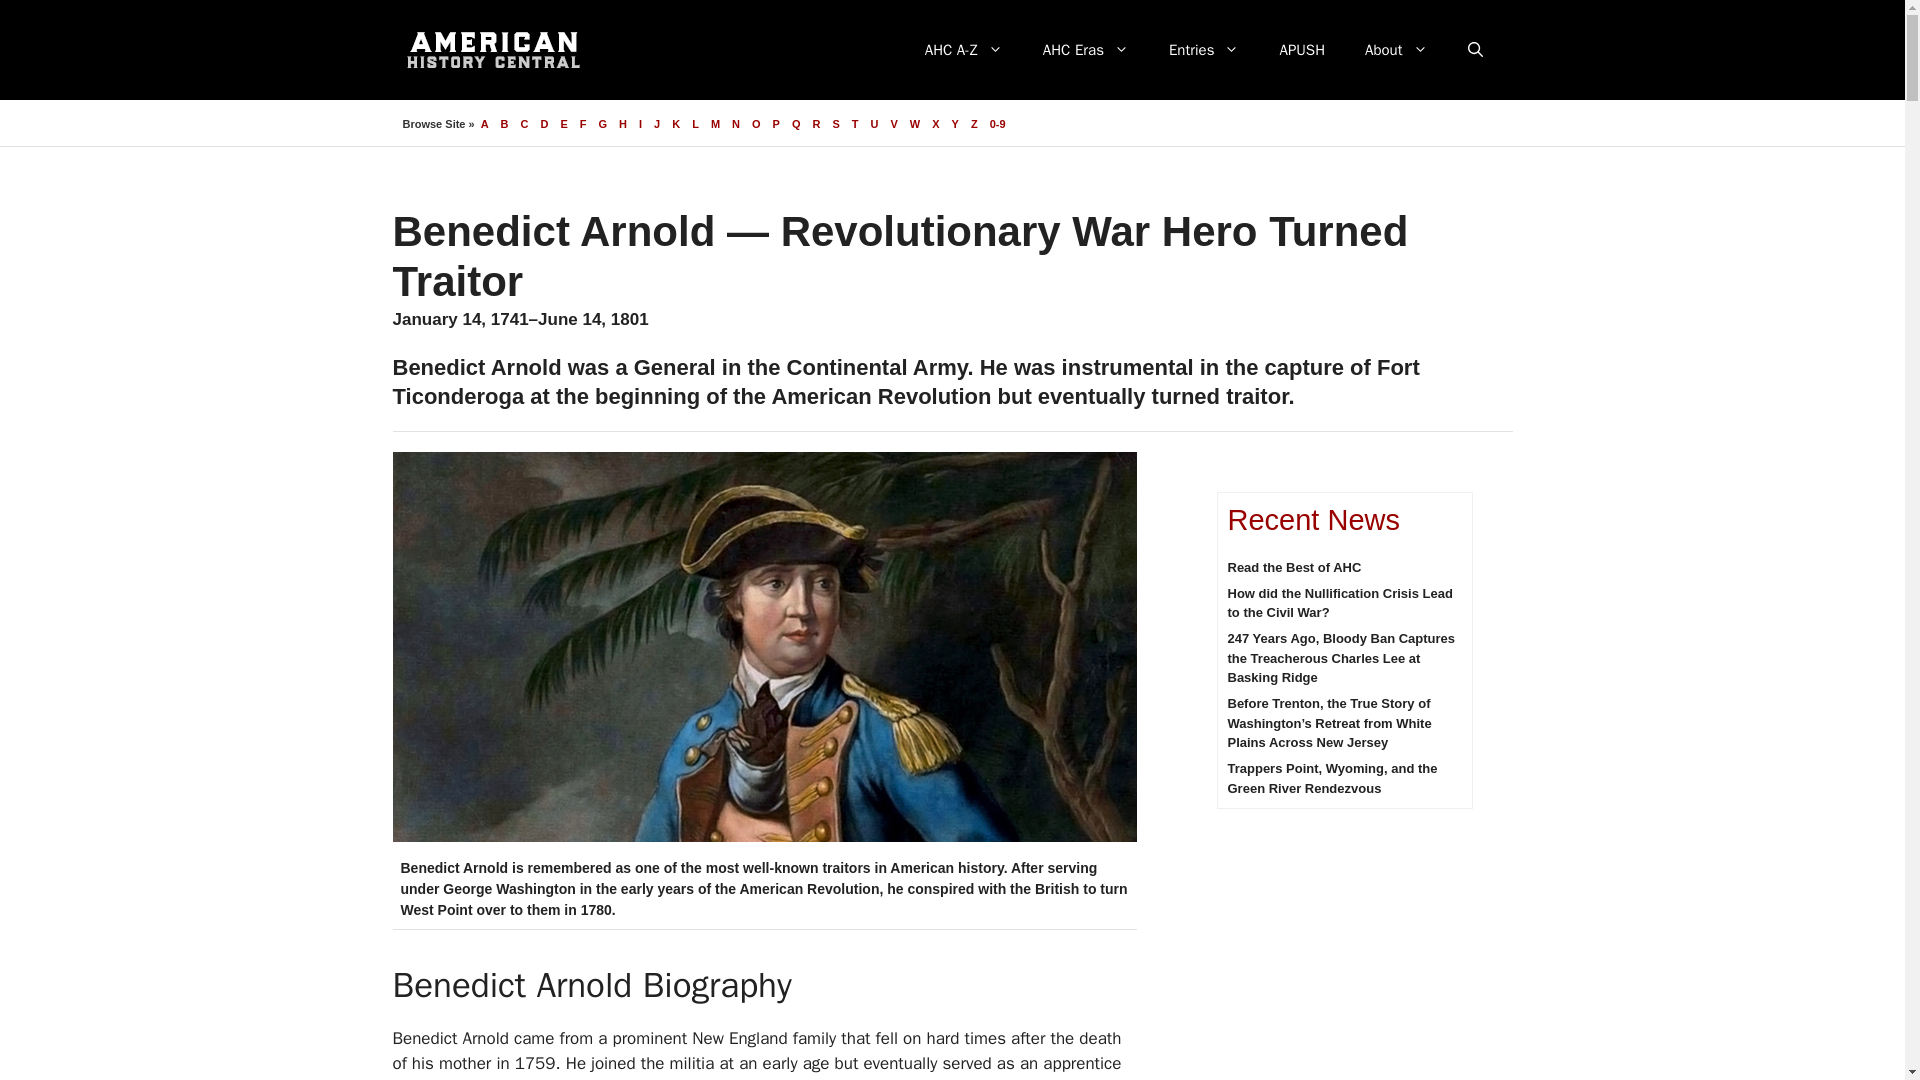  Describe the element at coordinates (964, 50) in the screenshot. I see `AHC A-Z` at that location.